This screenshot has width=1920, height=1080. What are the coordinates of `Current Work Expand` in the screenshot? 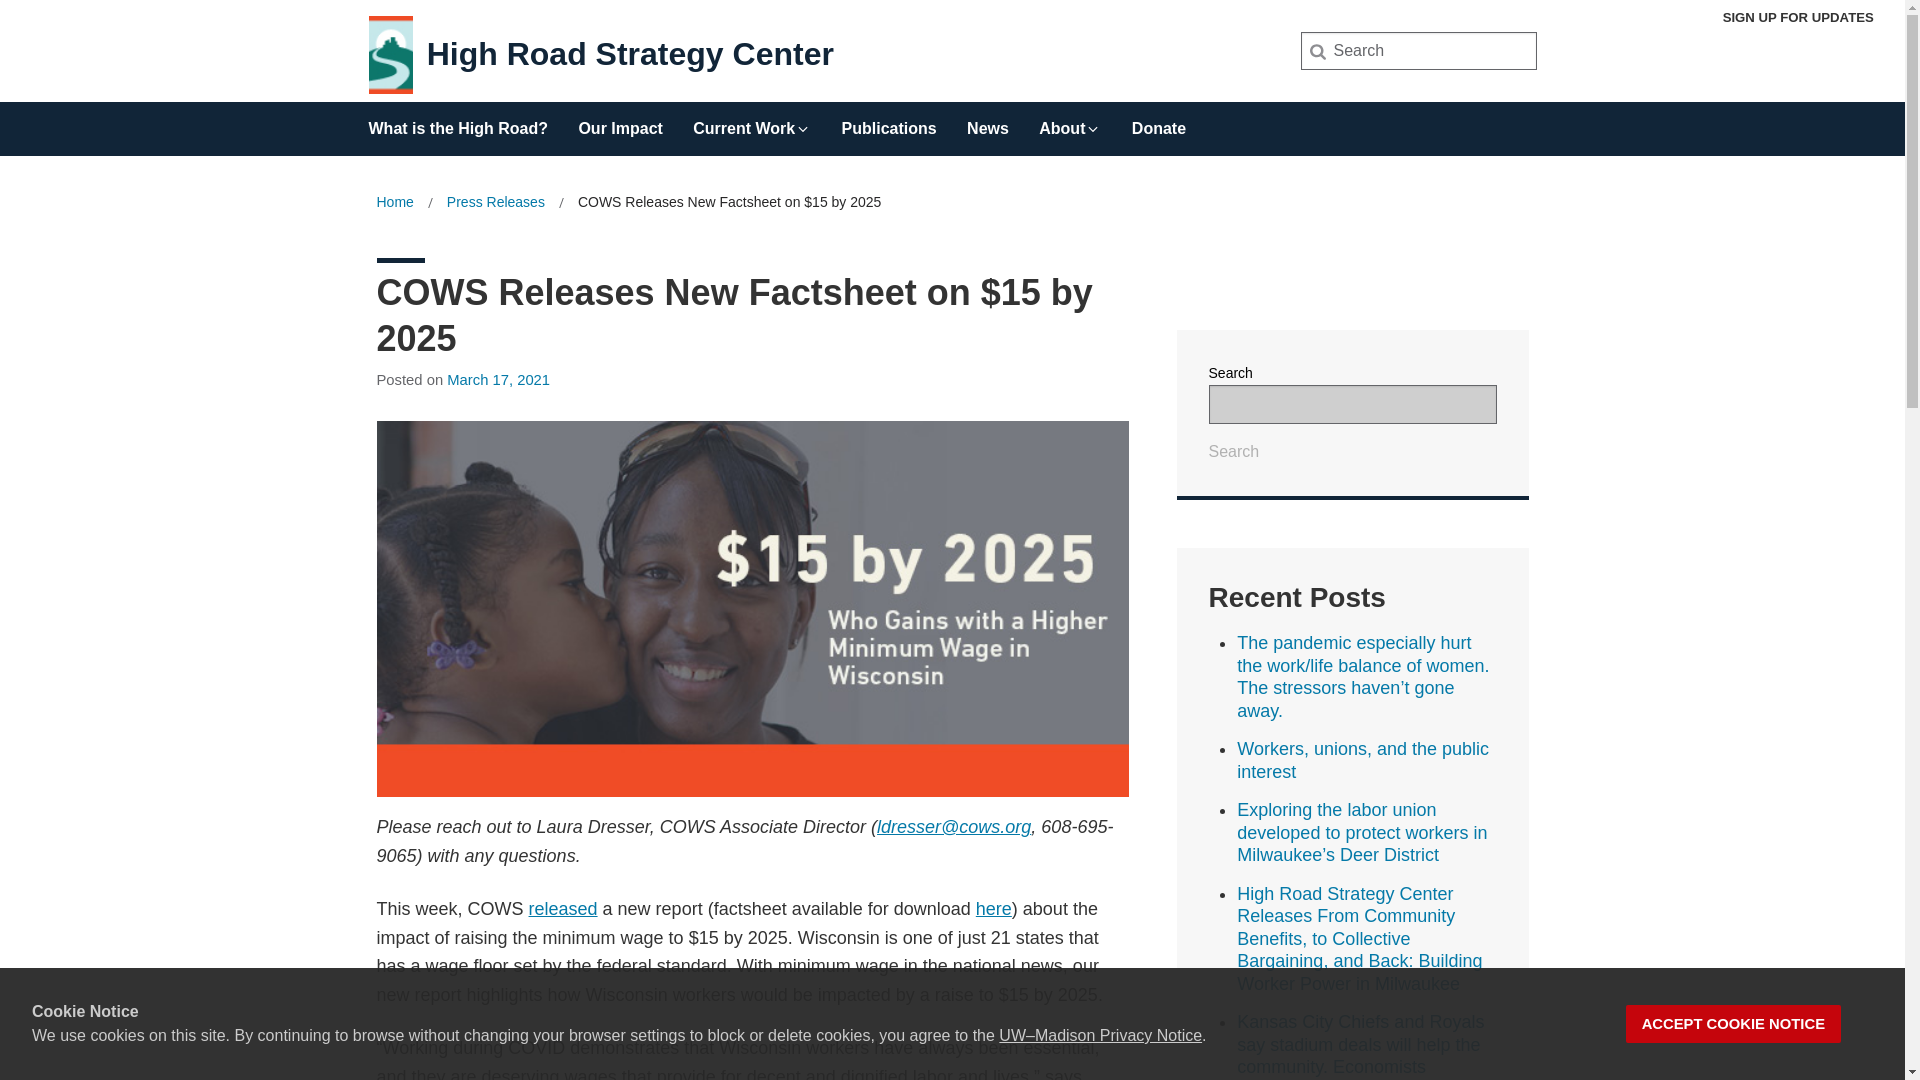 It's located at (752, 122).